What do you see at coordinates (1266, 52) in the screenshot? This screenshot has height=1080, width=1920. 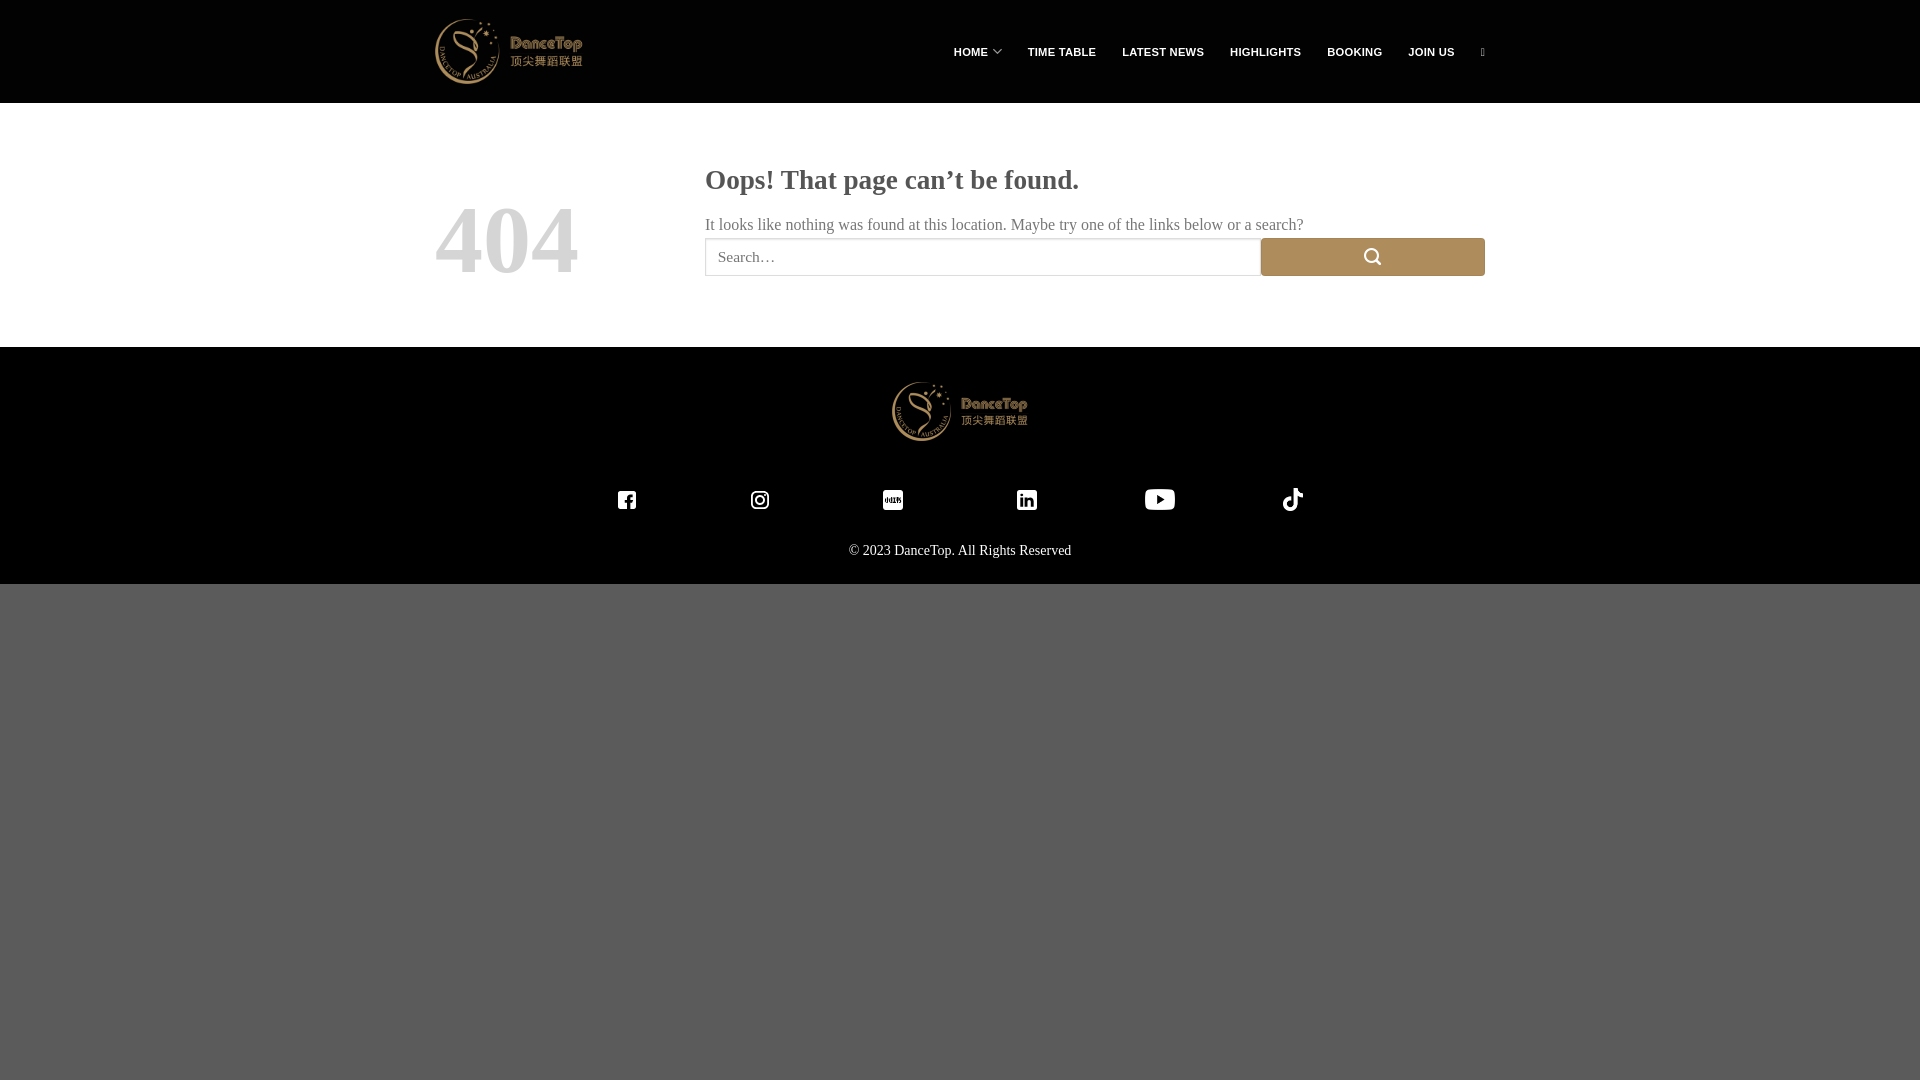 I see `HIGHLIGHTS` at bounding box center [1266, 52].